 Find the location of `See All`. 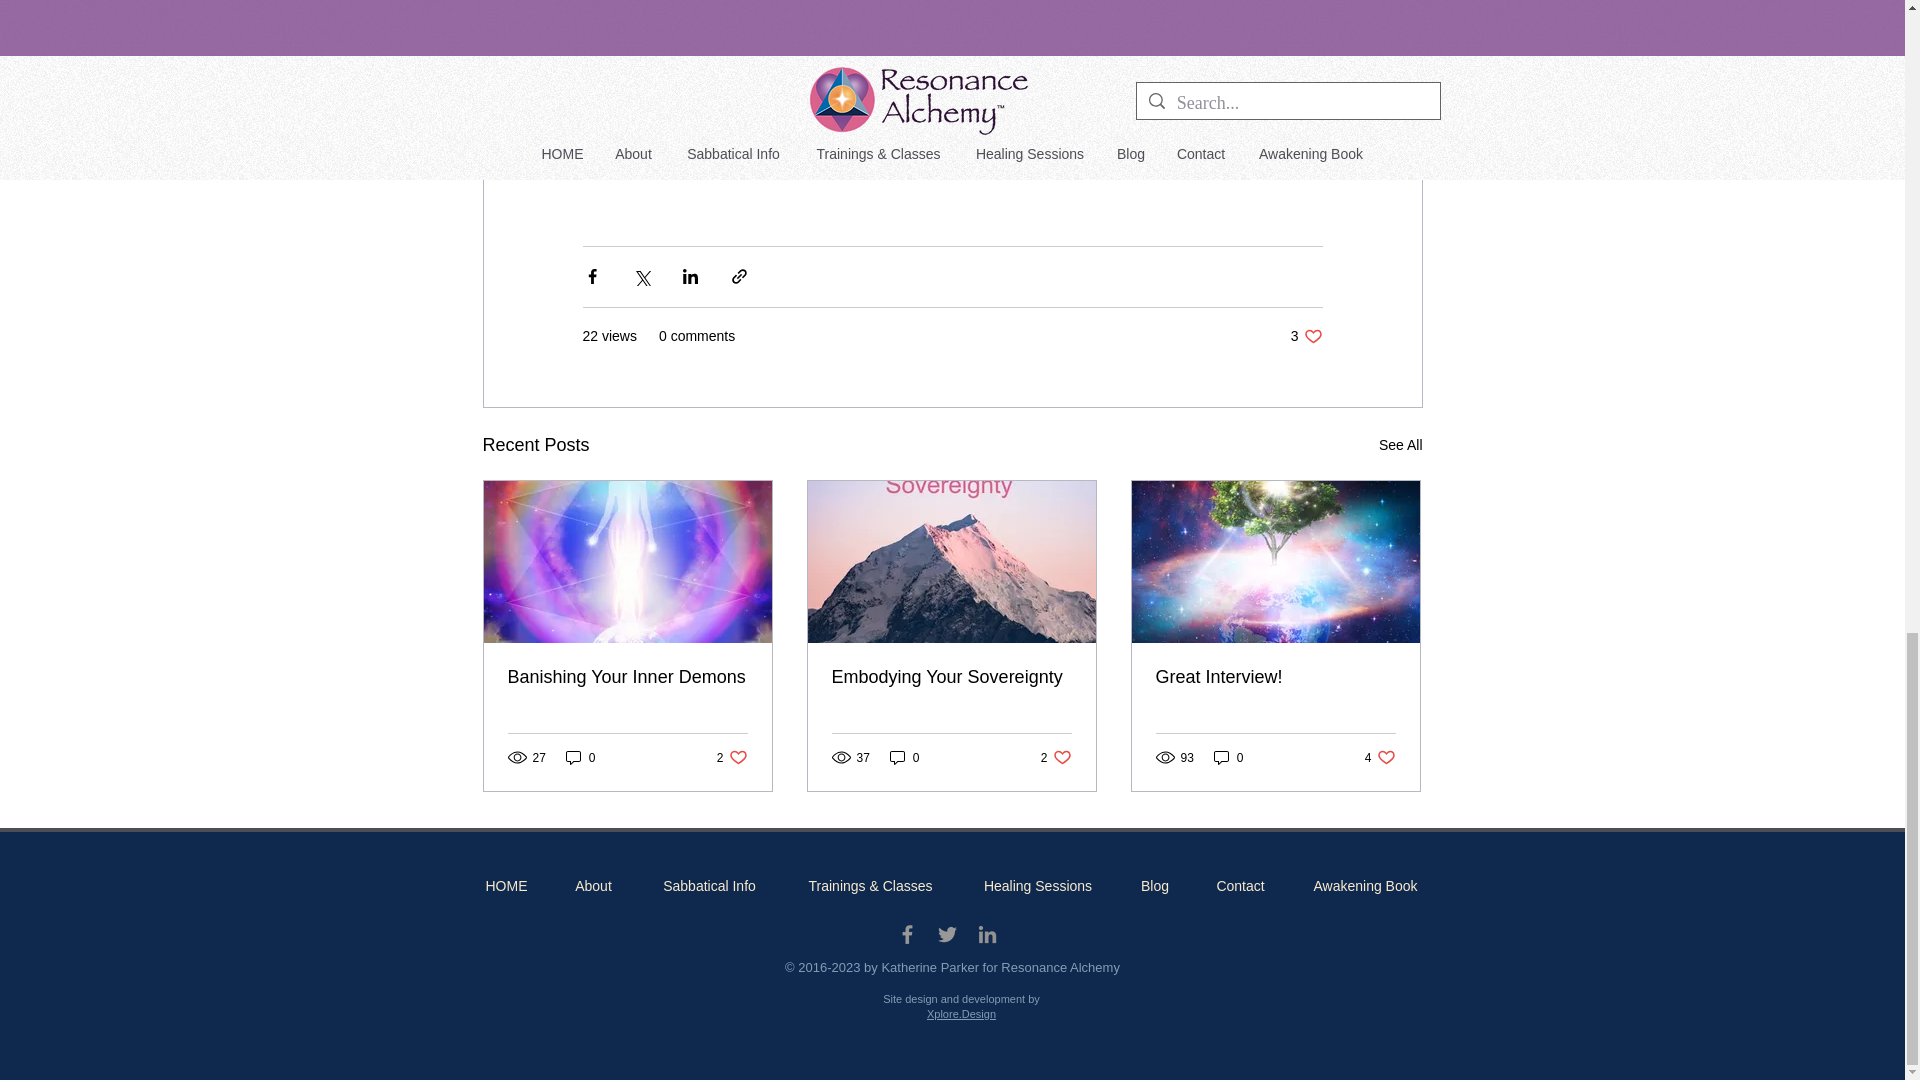

See All is located at coordinates (1306, 336).